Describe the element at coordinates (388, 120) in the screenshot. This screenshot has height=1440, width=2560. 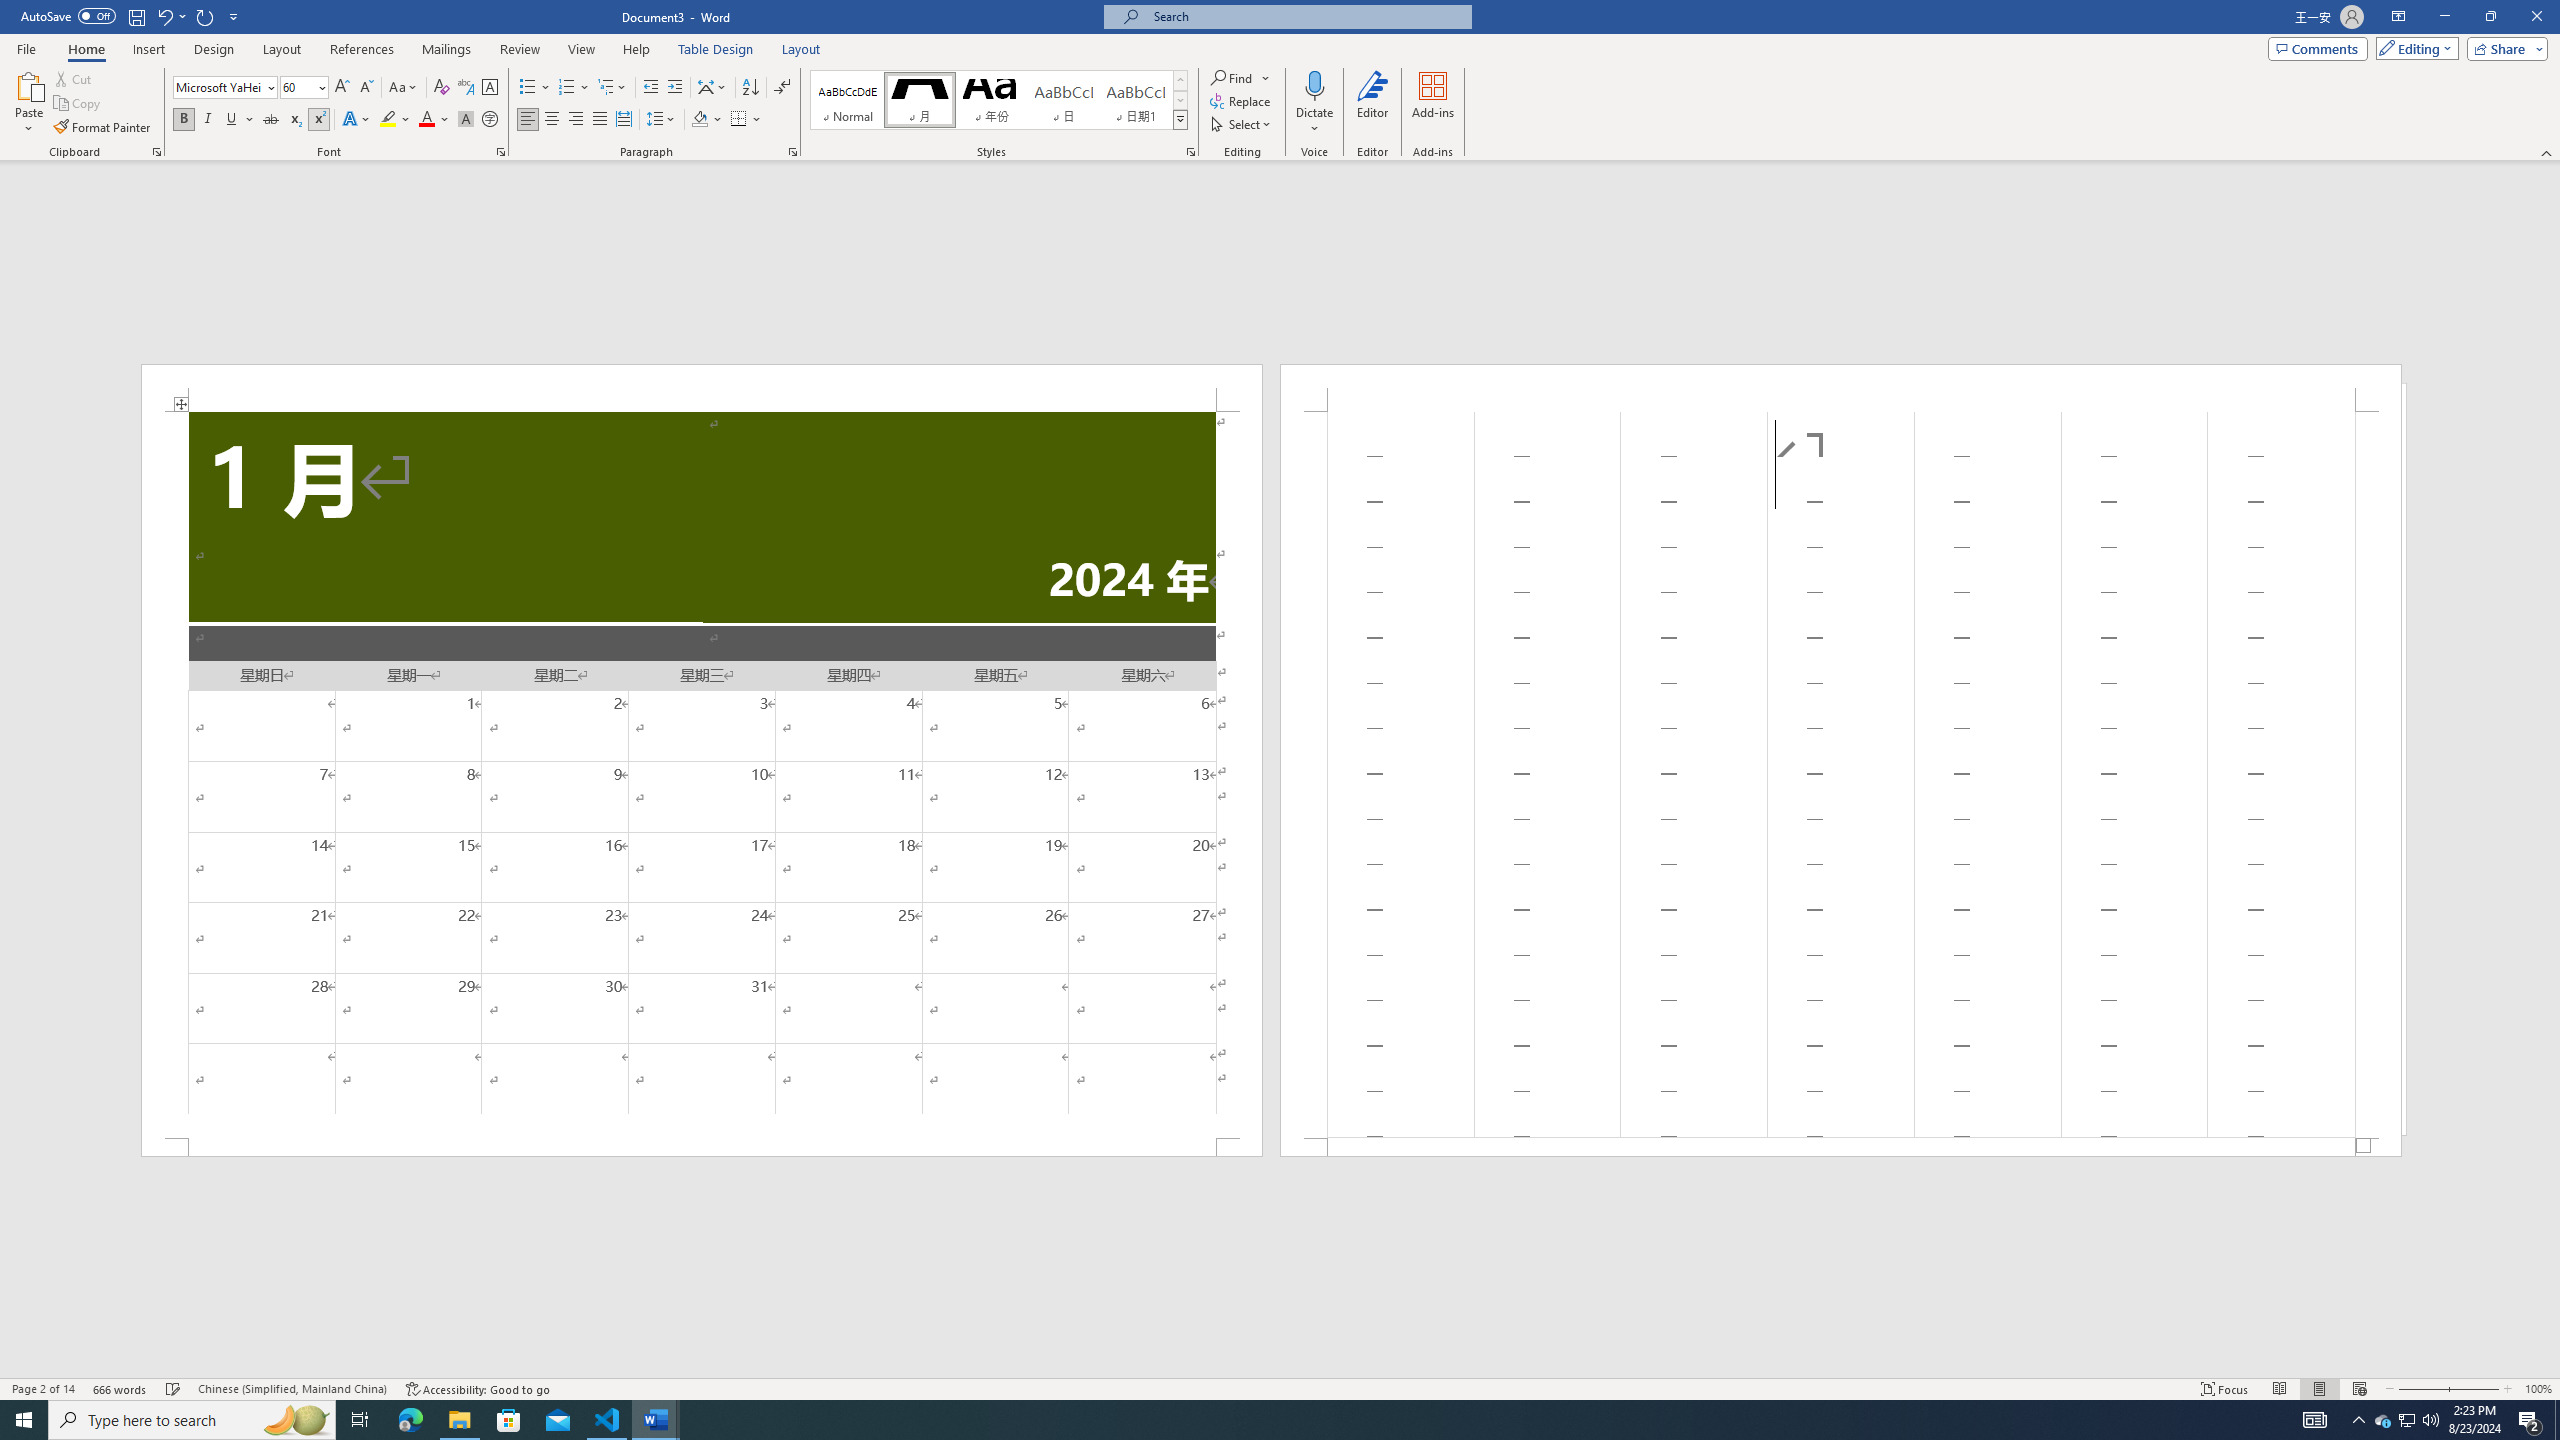
I see `Text Highlight Color Yellow` at that location.